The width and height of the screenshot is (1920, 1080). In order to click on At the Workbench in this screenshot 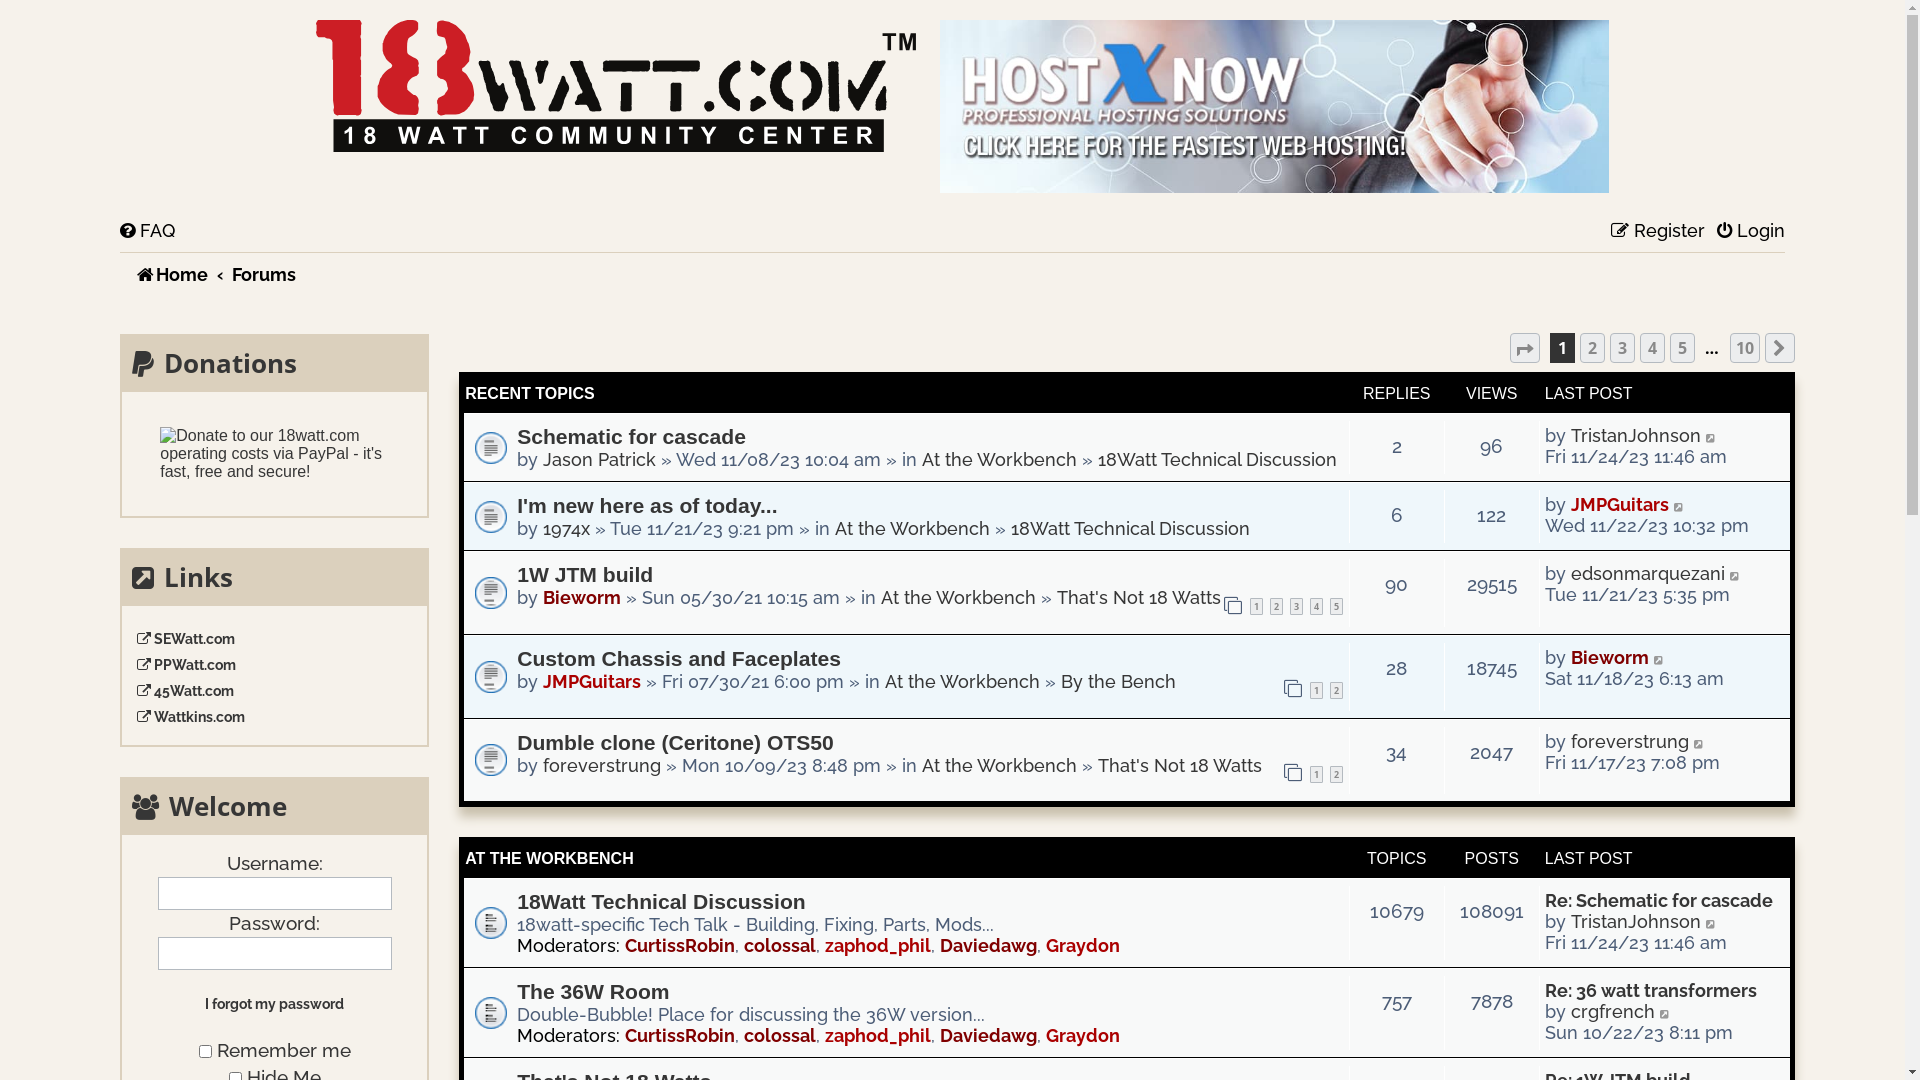, I will do `click(962, 682)`.